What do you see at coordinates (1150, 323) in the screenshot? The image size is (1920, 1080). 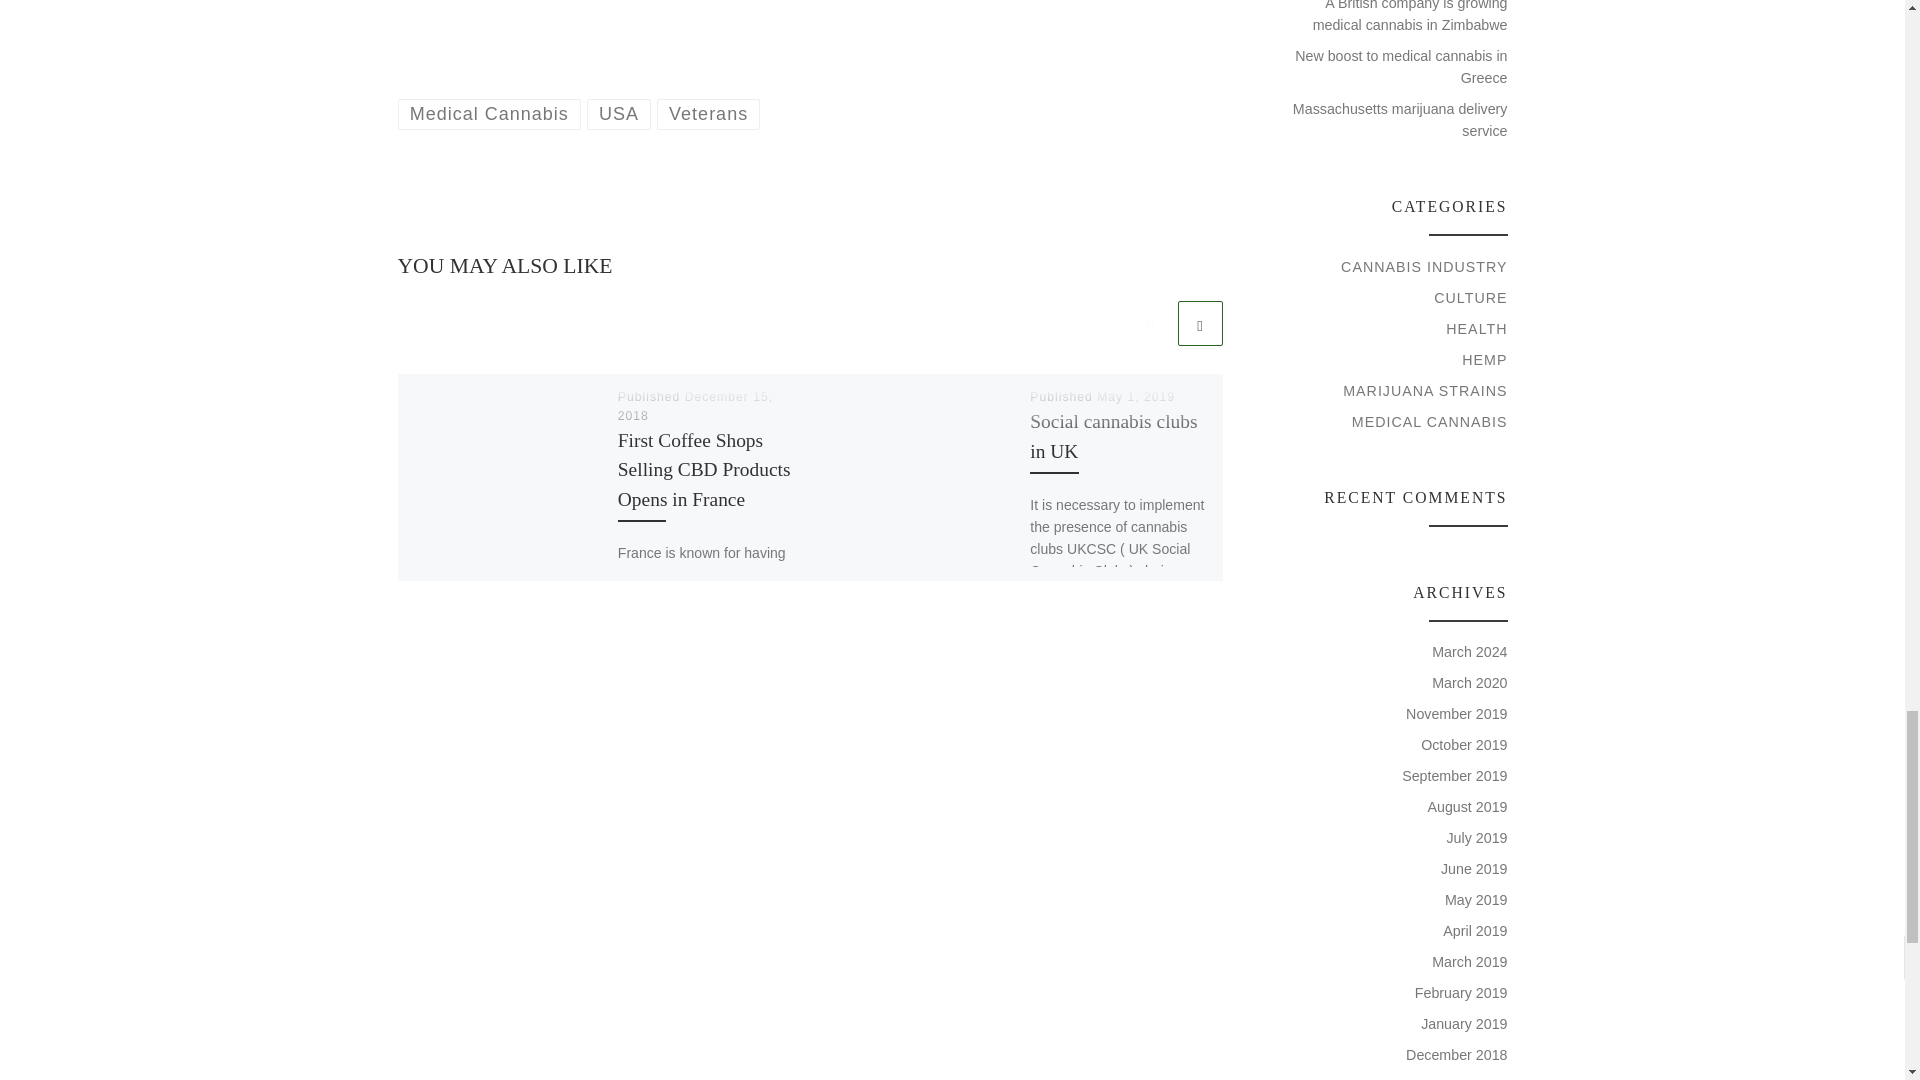 I see `Previous related articles` at bounding box center [1150, 323].